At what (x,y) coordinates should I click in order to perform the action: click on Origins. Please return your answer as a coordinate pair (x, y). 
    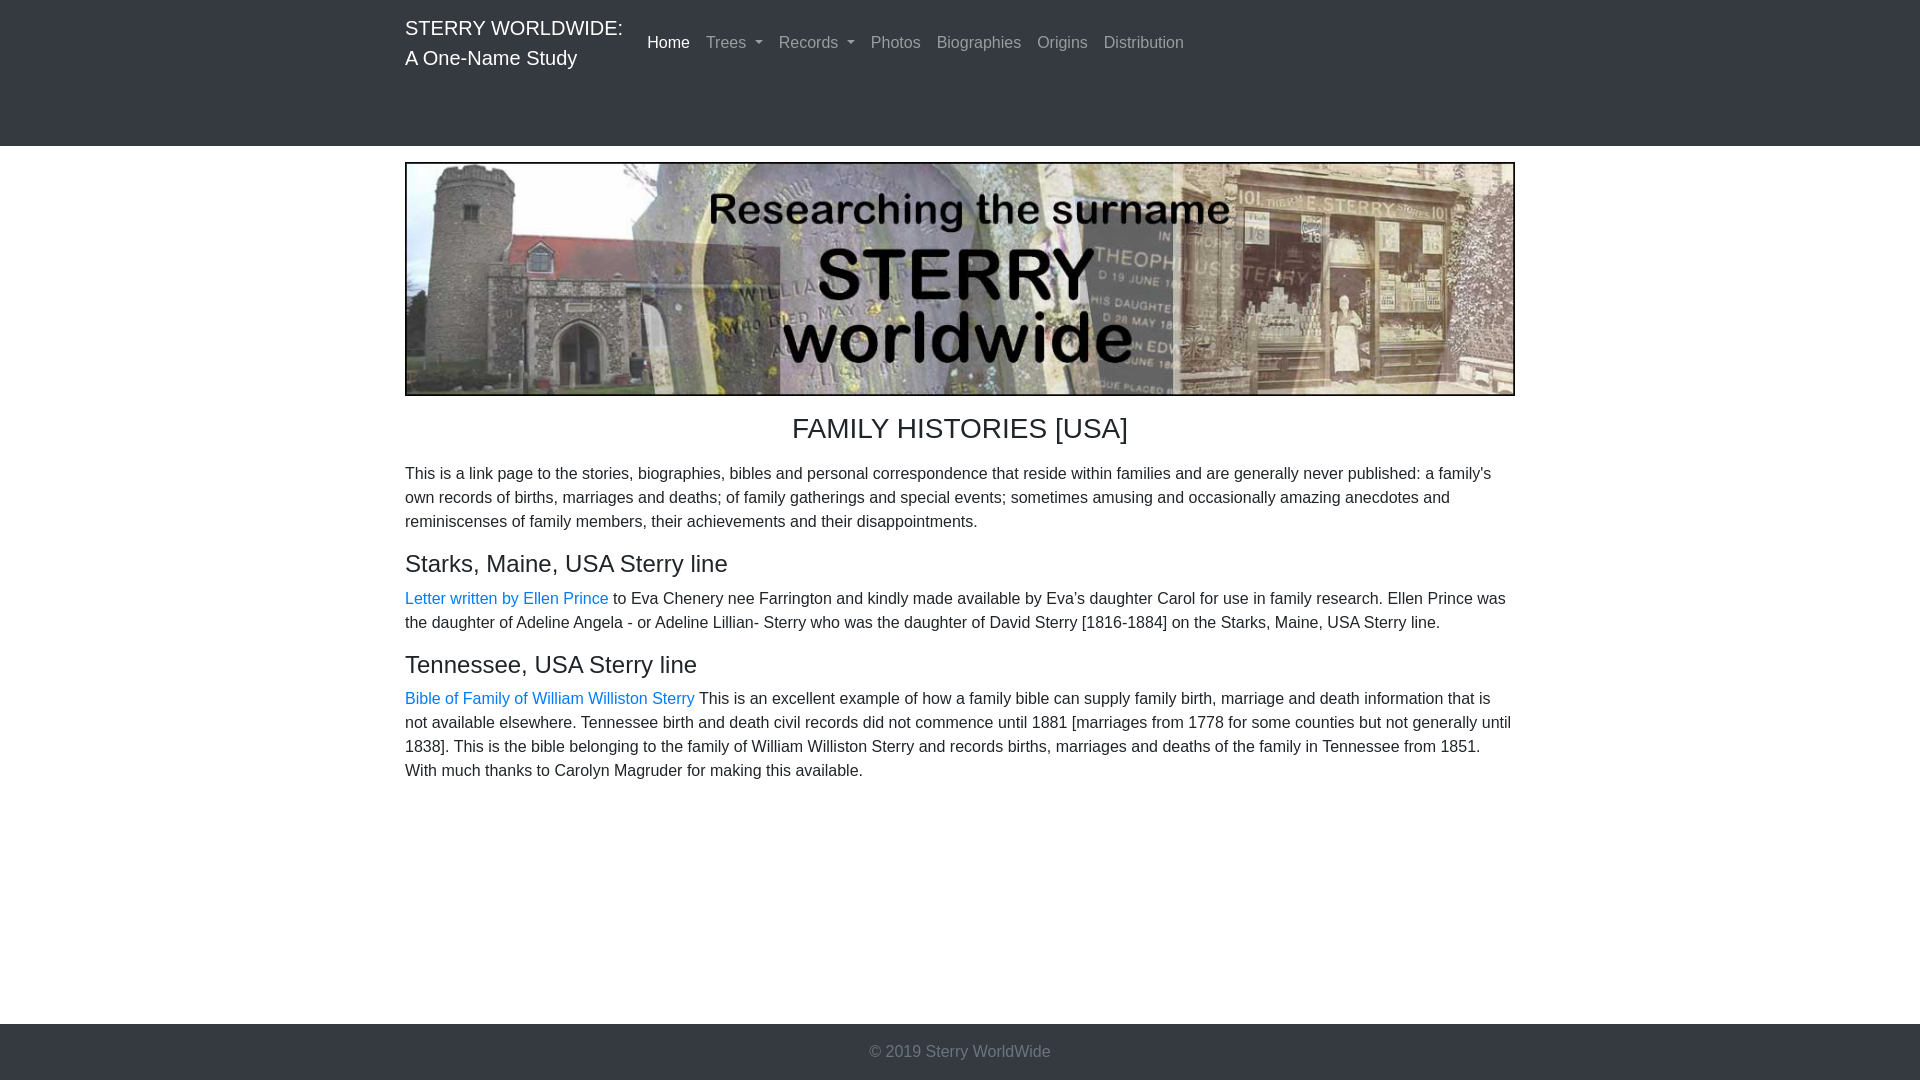
    Looking at the image, I should click on (734, 42).